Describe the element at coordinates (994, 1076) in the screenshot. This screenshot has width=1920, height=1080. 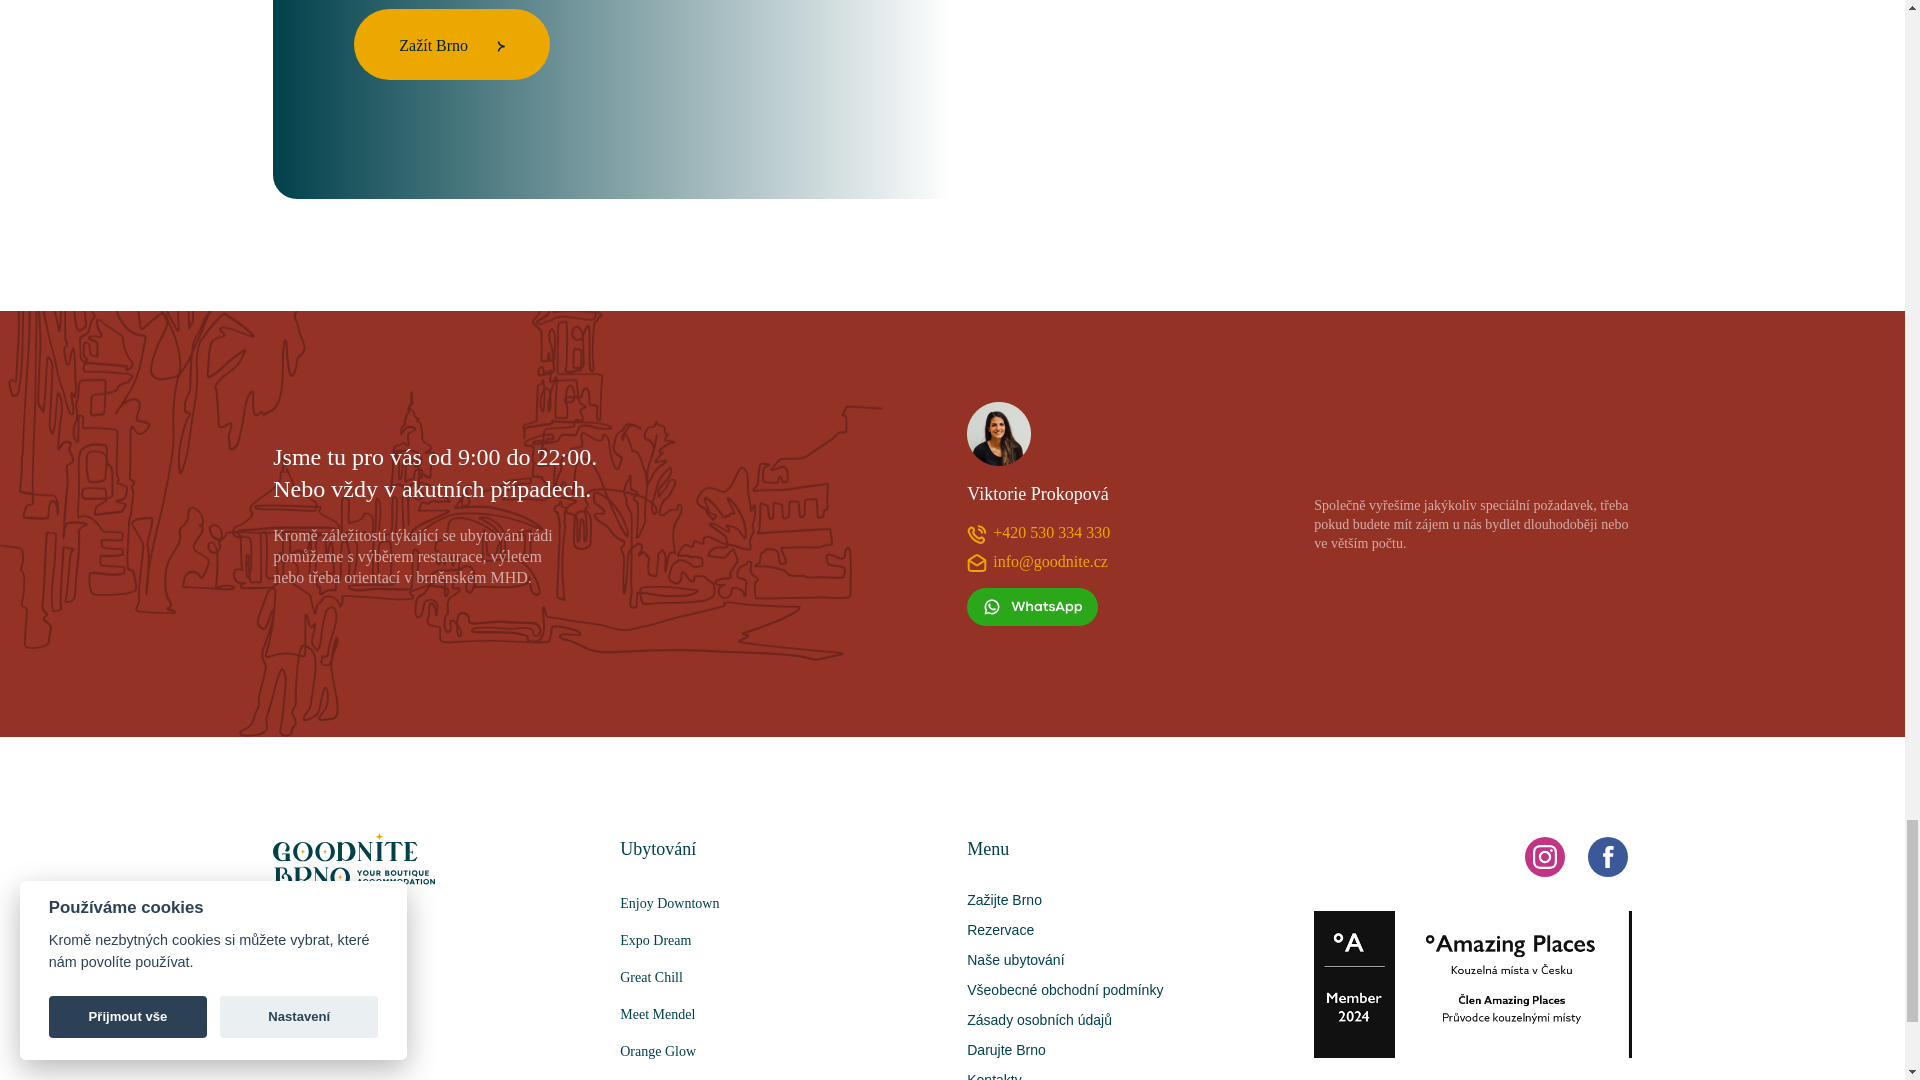
I see `Kontakty` at that location.